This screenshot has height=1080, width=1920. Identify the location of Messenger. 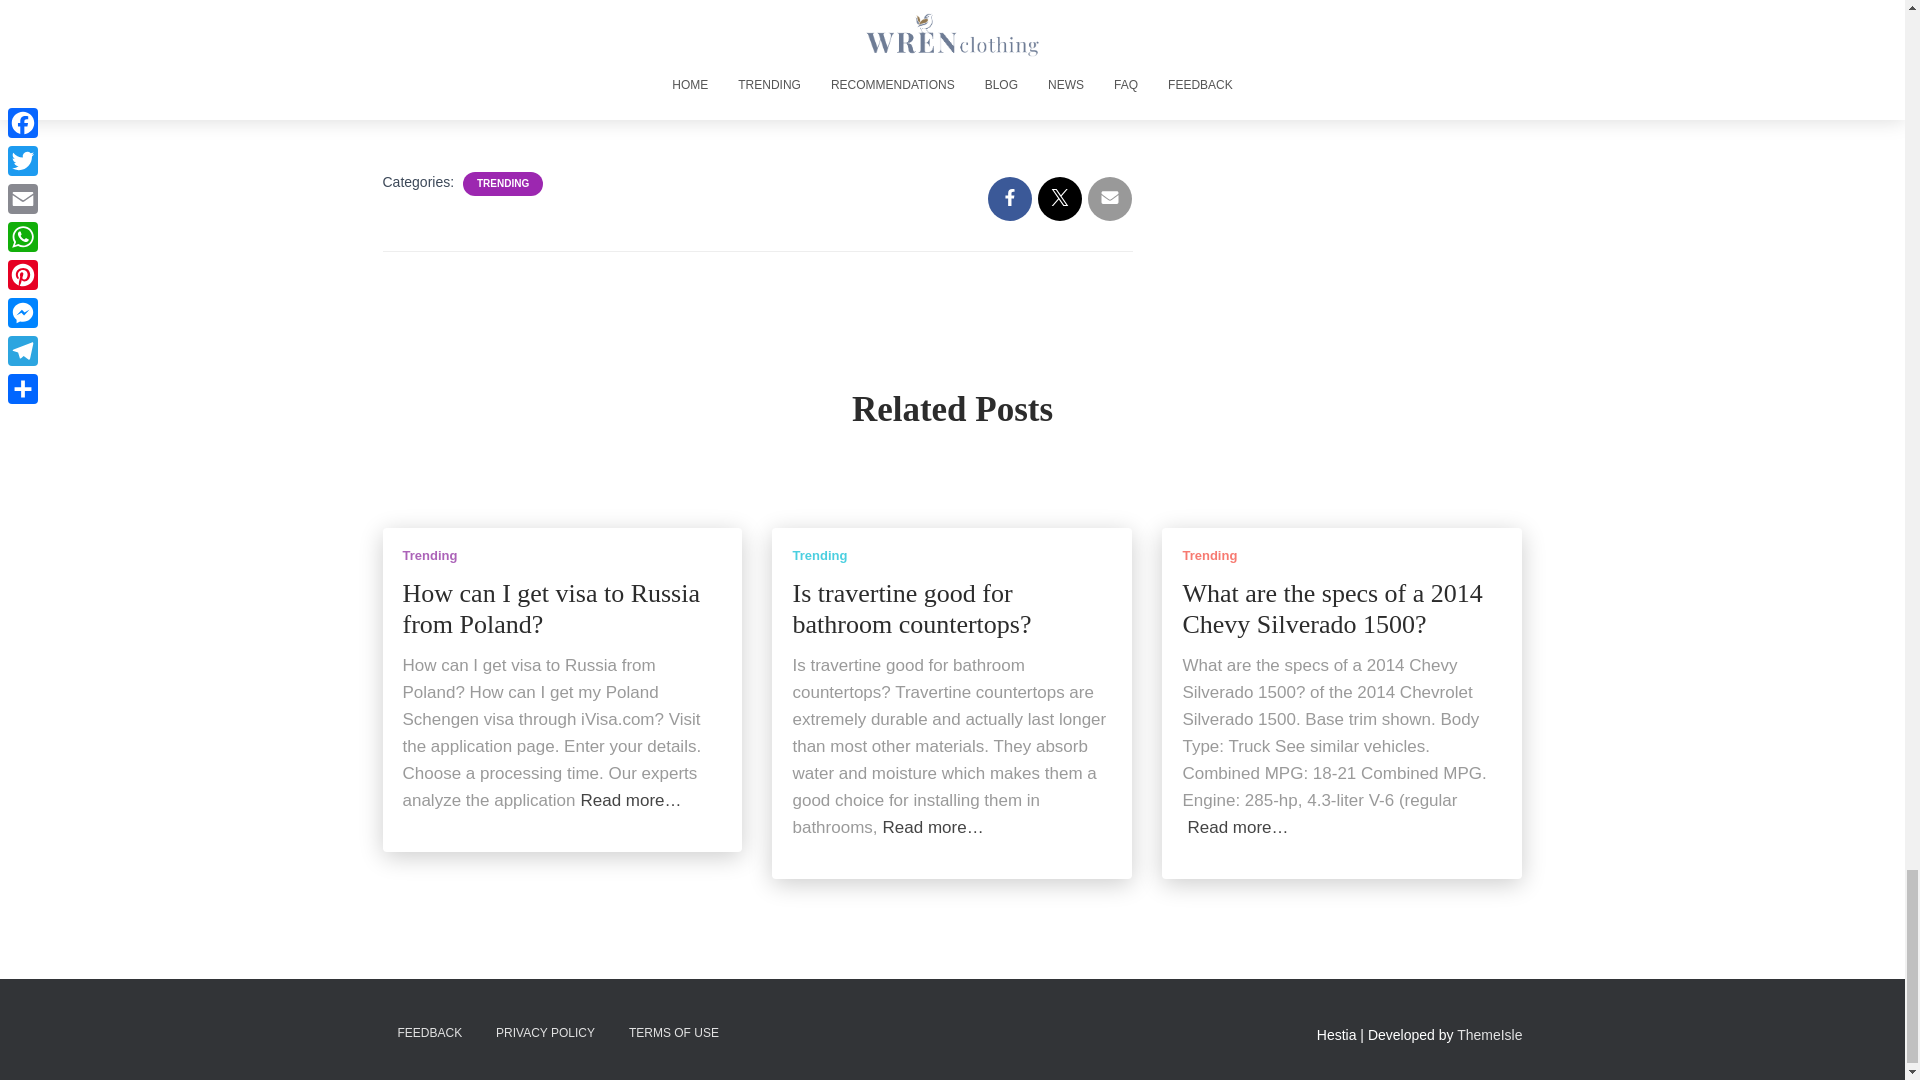
(591, 91).